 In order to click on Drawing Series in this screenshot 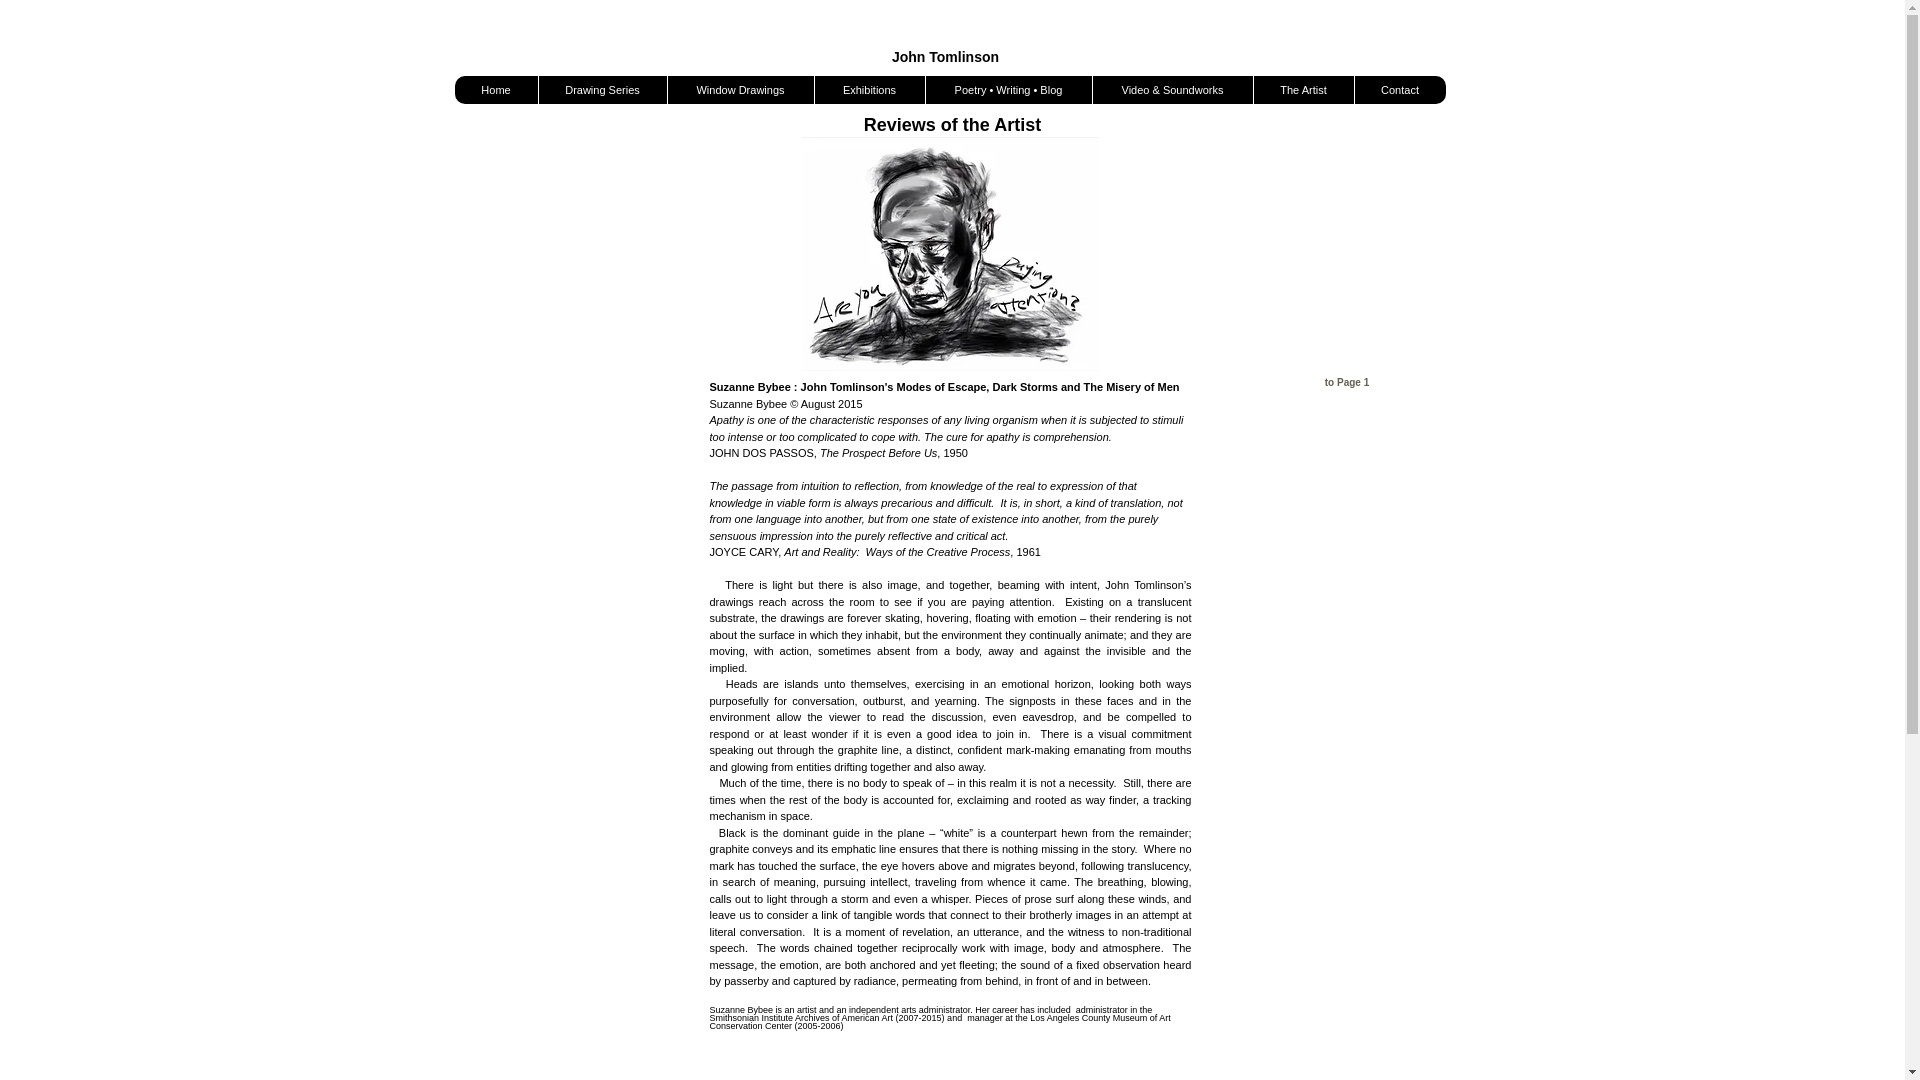, I will do `click(602, 89)`.